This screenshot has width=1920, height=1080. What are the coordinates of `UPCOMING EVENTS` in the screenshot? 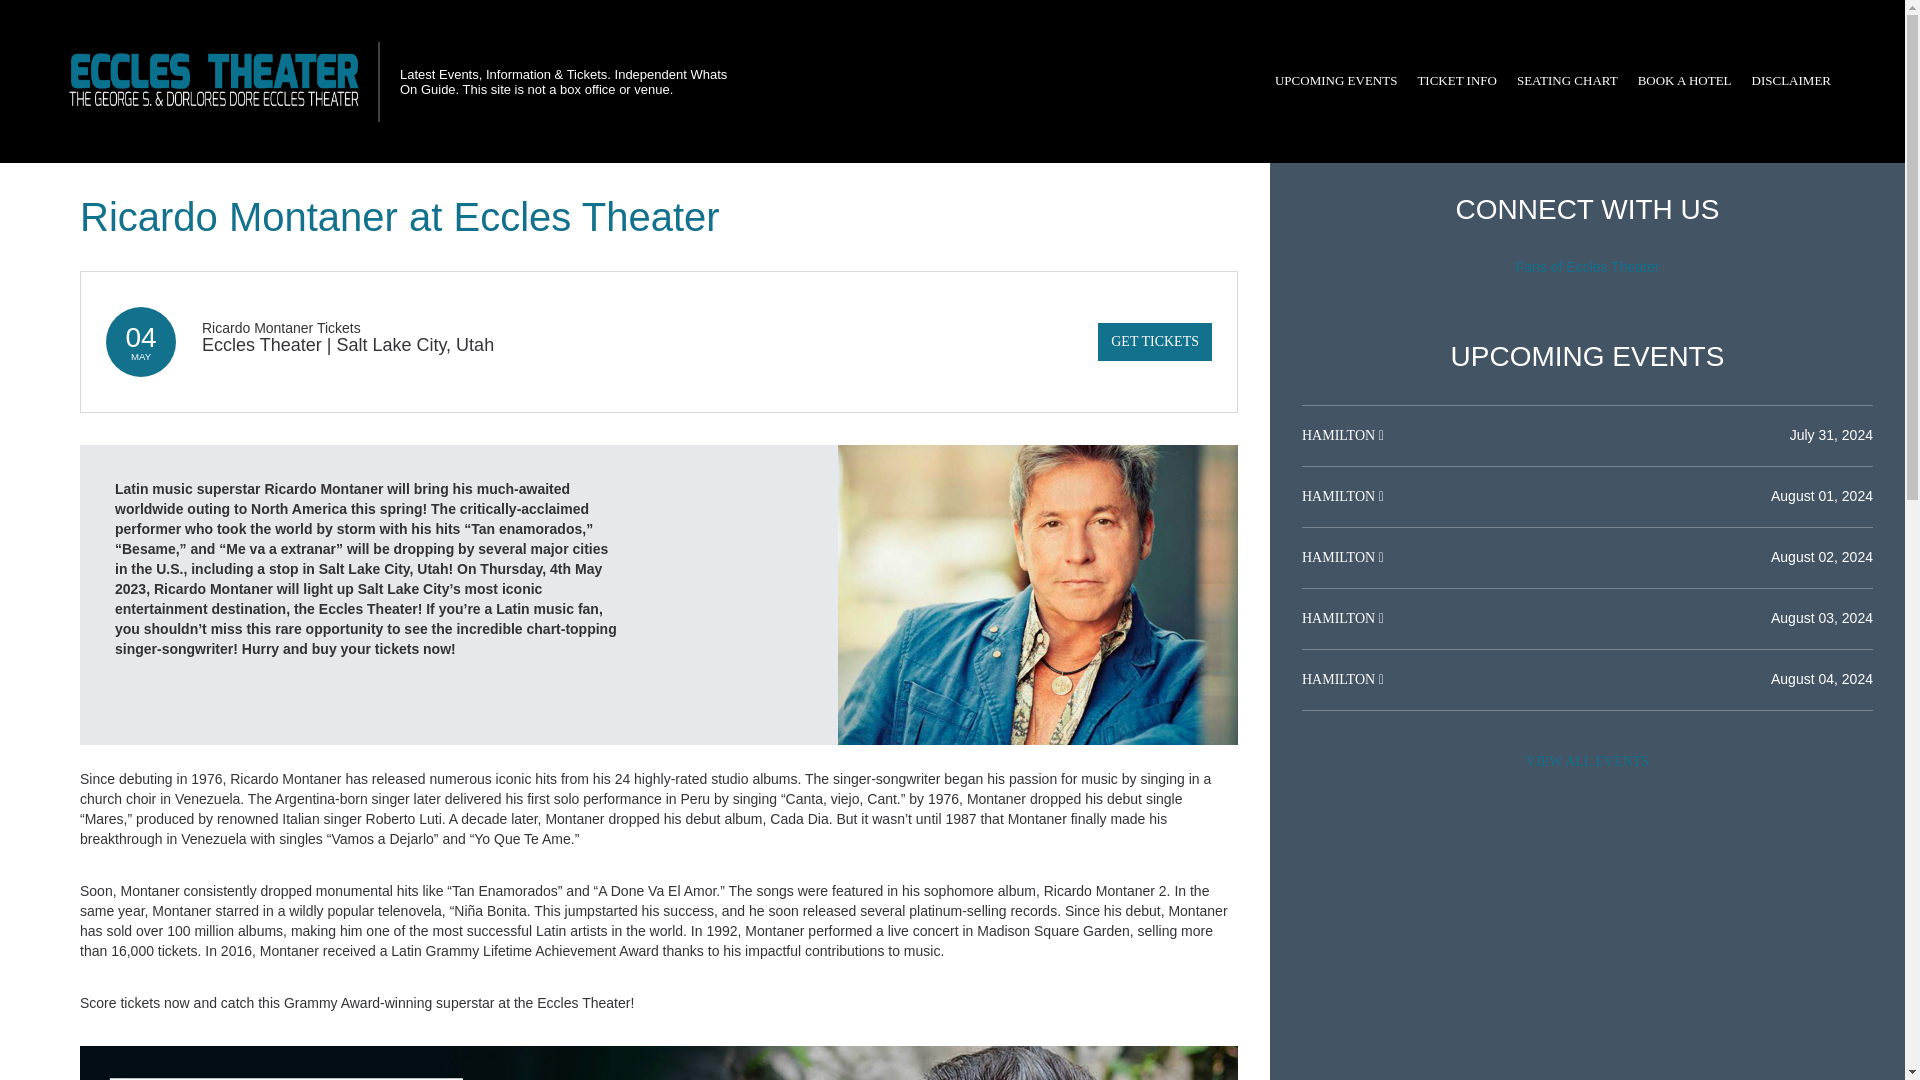 It's located at (1336, 81).